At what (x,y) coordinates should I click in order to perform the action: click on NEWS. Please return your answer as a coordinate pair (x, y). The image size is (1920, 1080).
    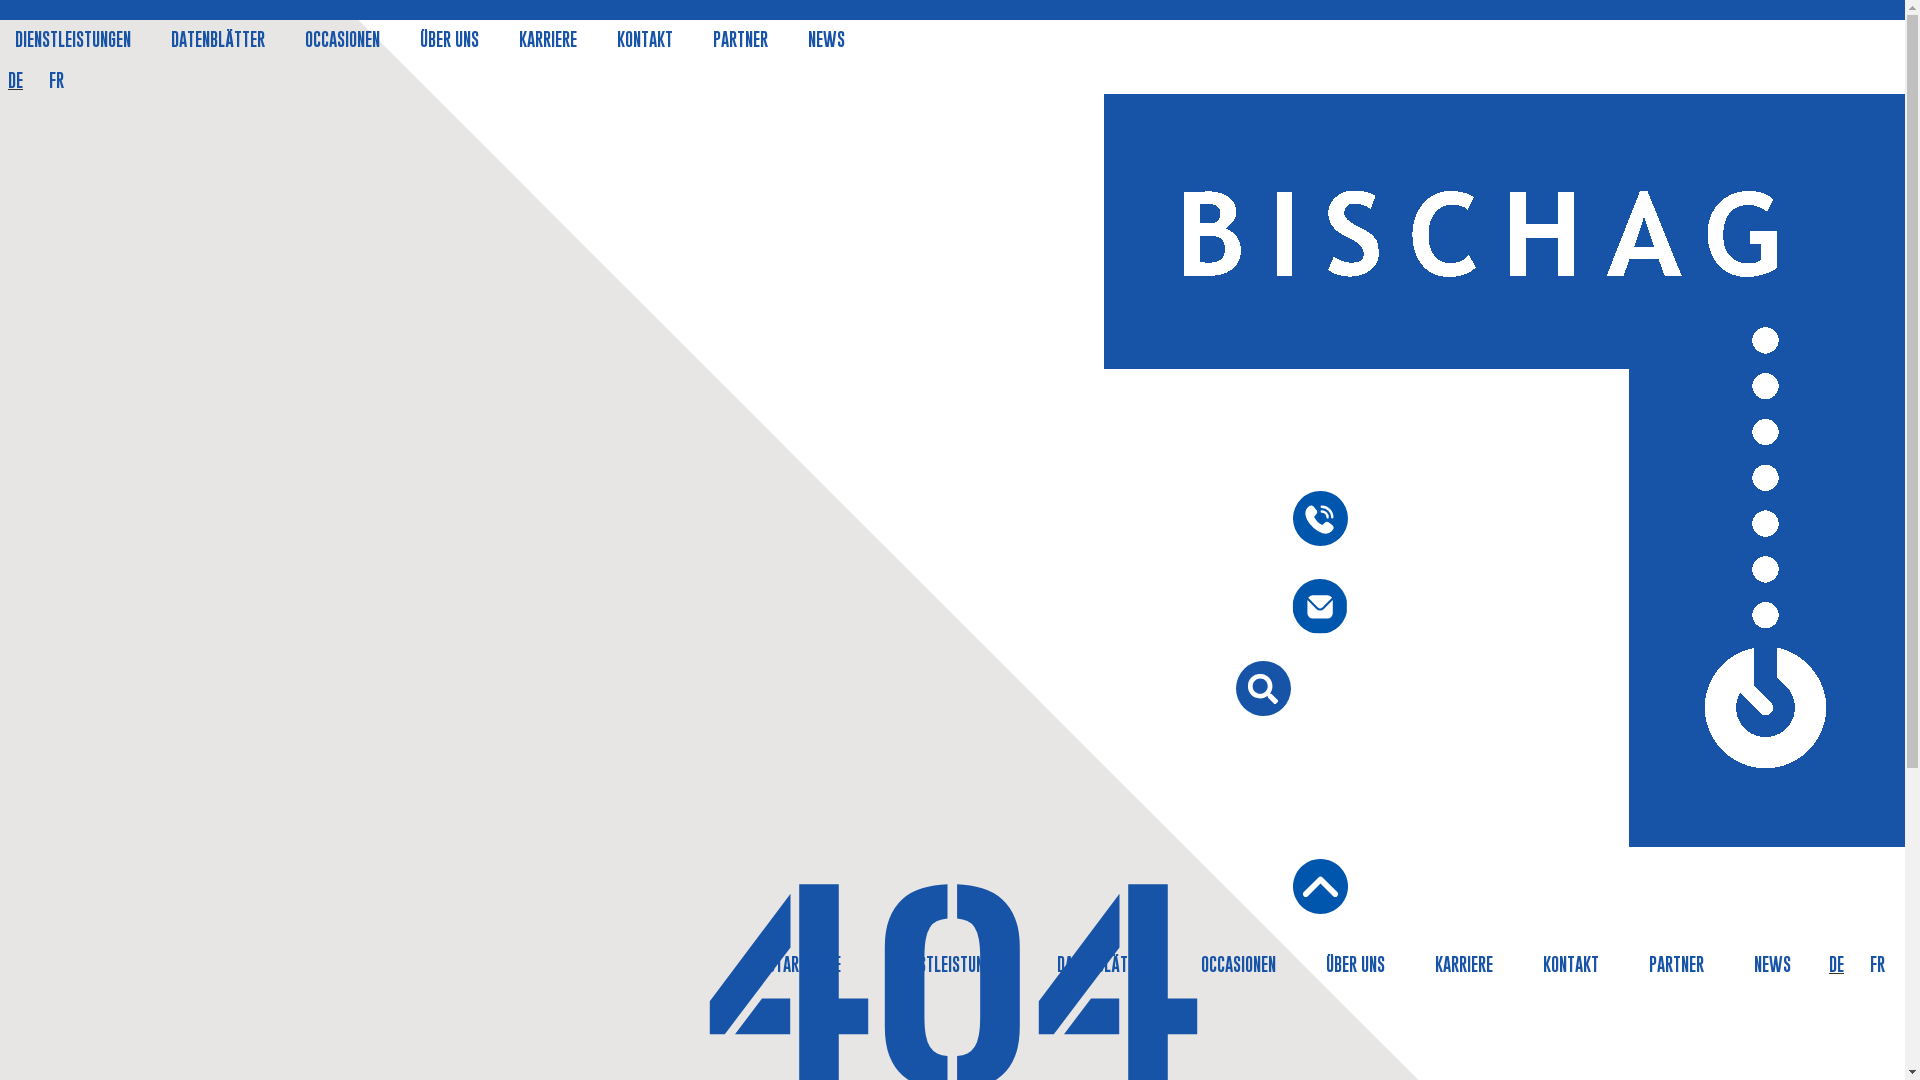
    Looking at the image, I should click on (1772, 964).